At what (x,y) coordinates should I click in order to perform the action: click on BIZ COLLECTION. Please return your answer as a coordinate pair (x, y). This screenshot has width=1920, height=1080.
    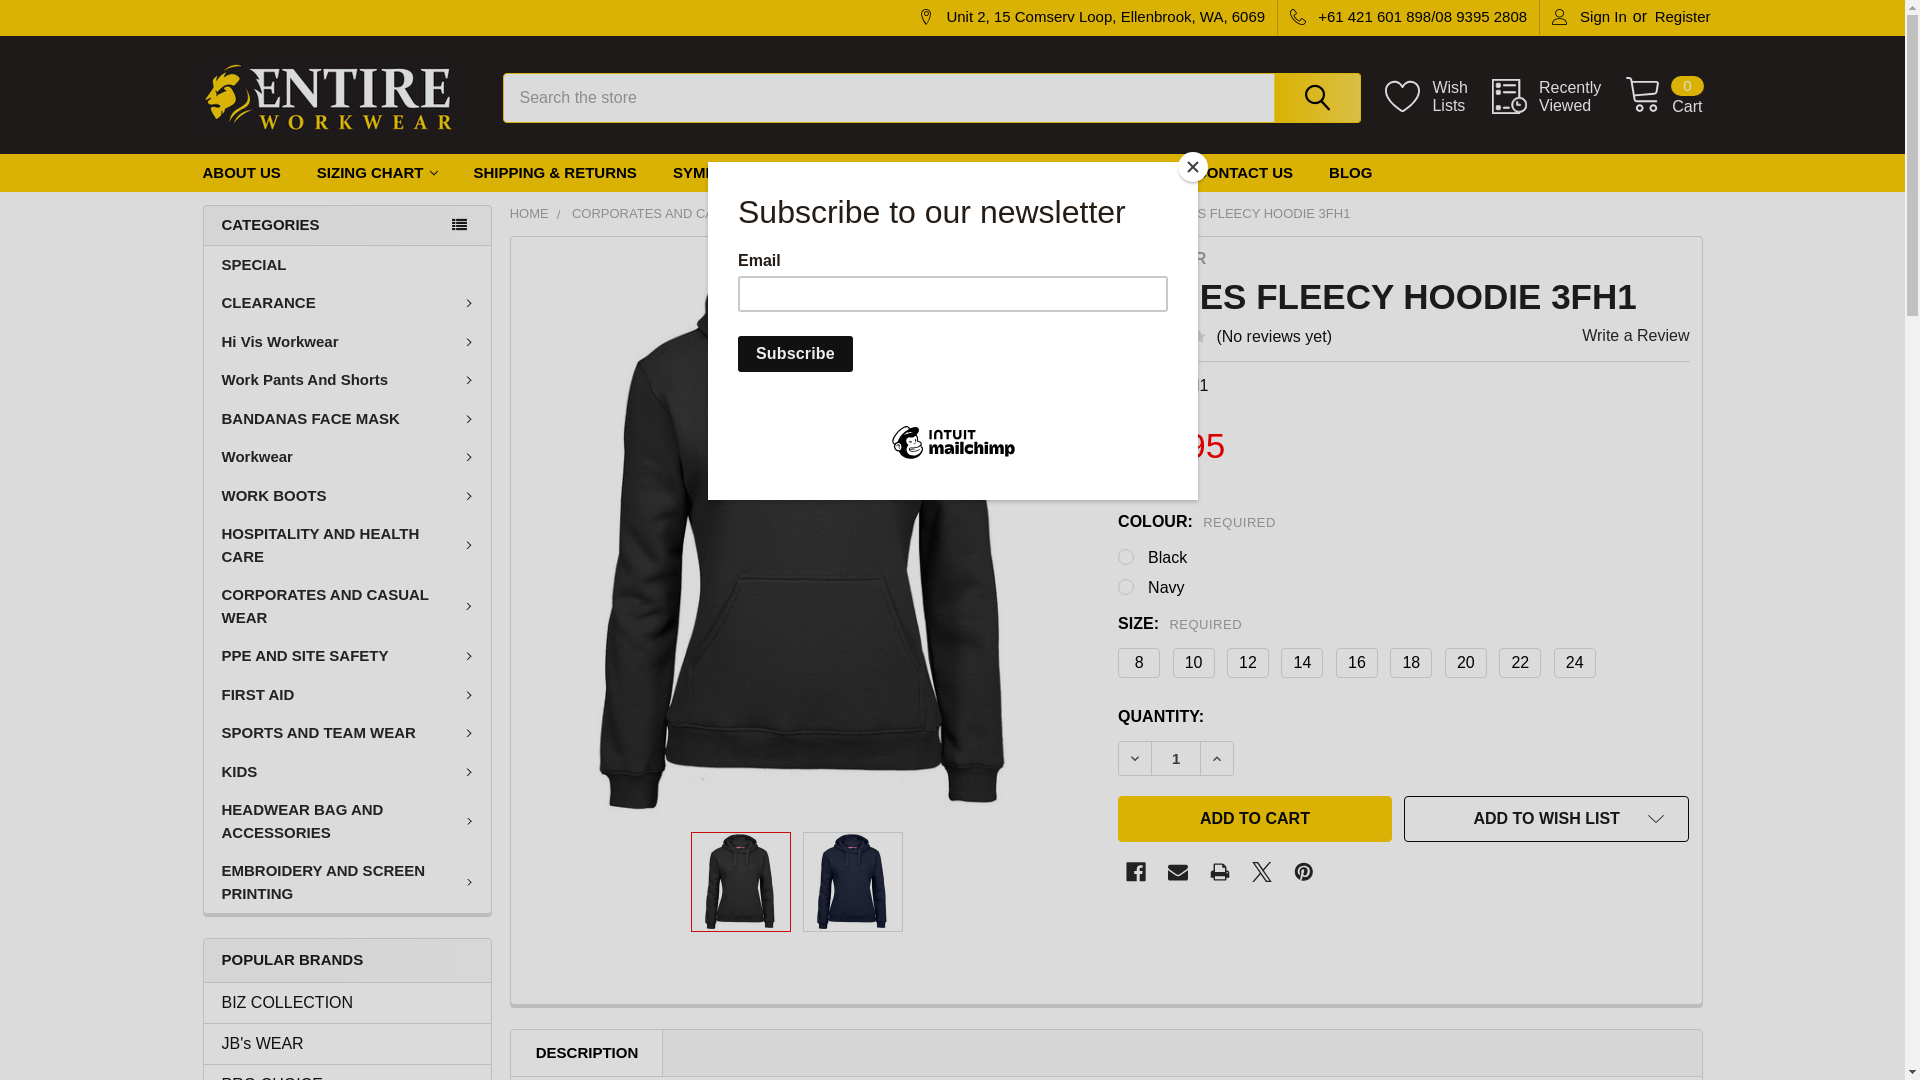
    Looking at the image, I should click on (348, 1003).